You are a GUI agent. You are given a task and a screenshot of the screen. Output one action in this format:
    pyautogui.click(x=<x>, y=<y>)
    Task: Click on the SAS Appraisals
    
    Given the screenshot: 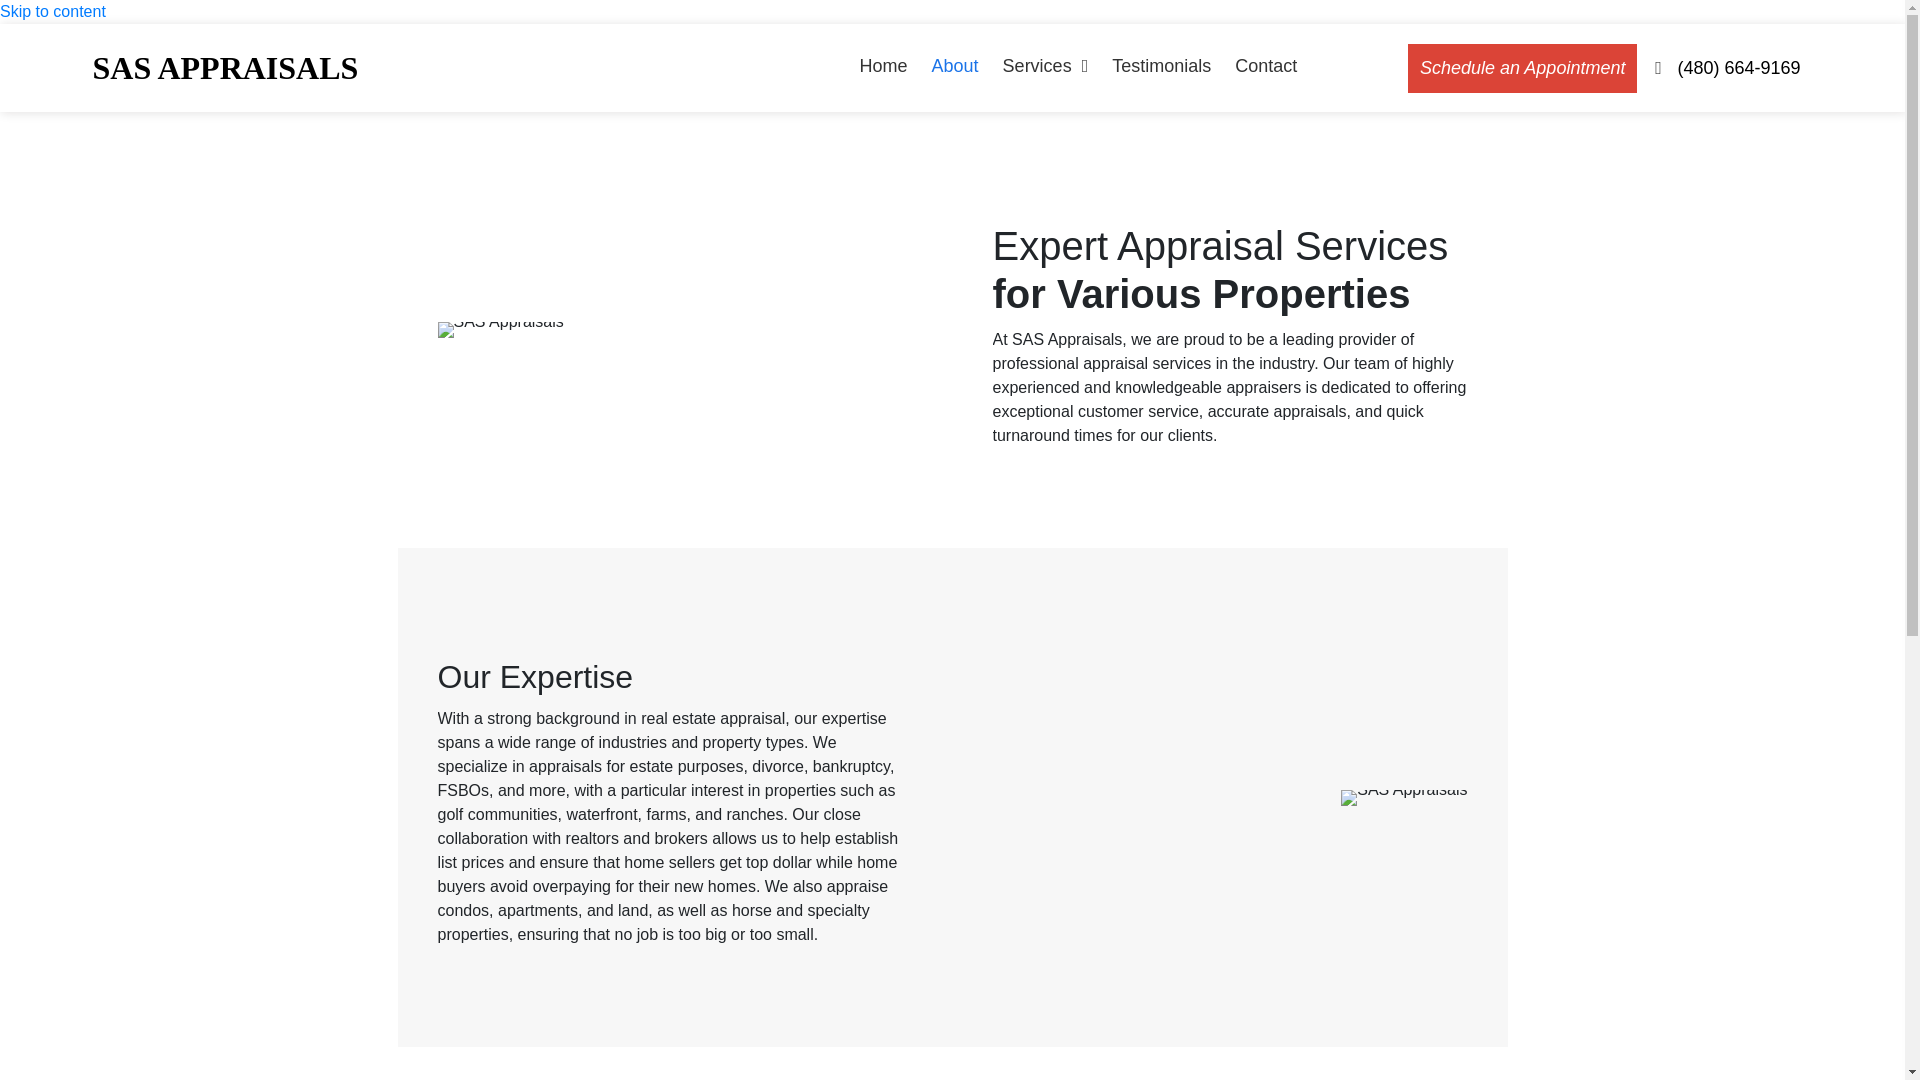 What is the action you would take?
    pyautogui.click(x=1403, y=797)
    